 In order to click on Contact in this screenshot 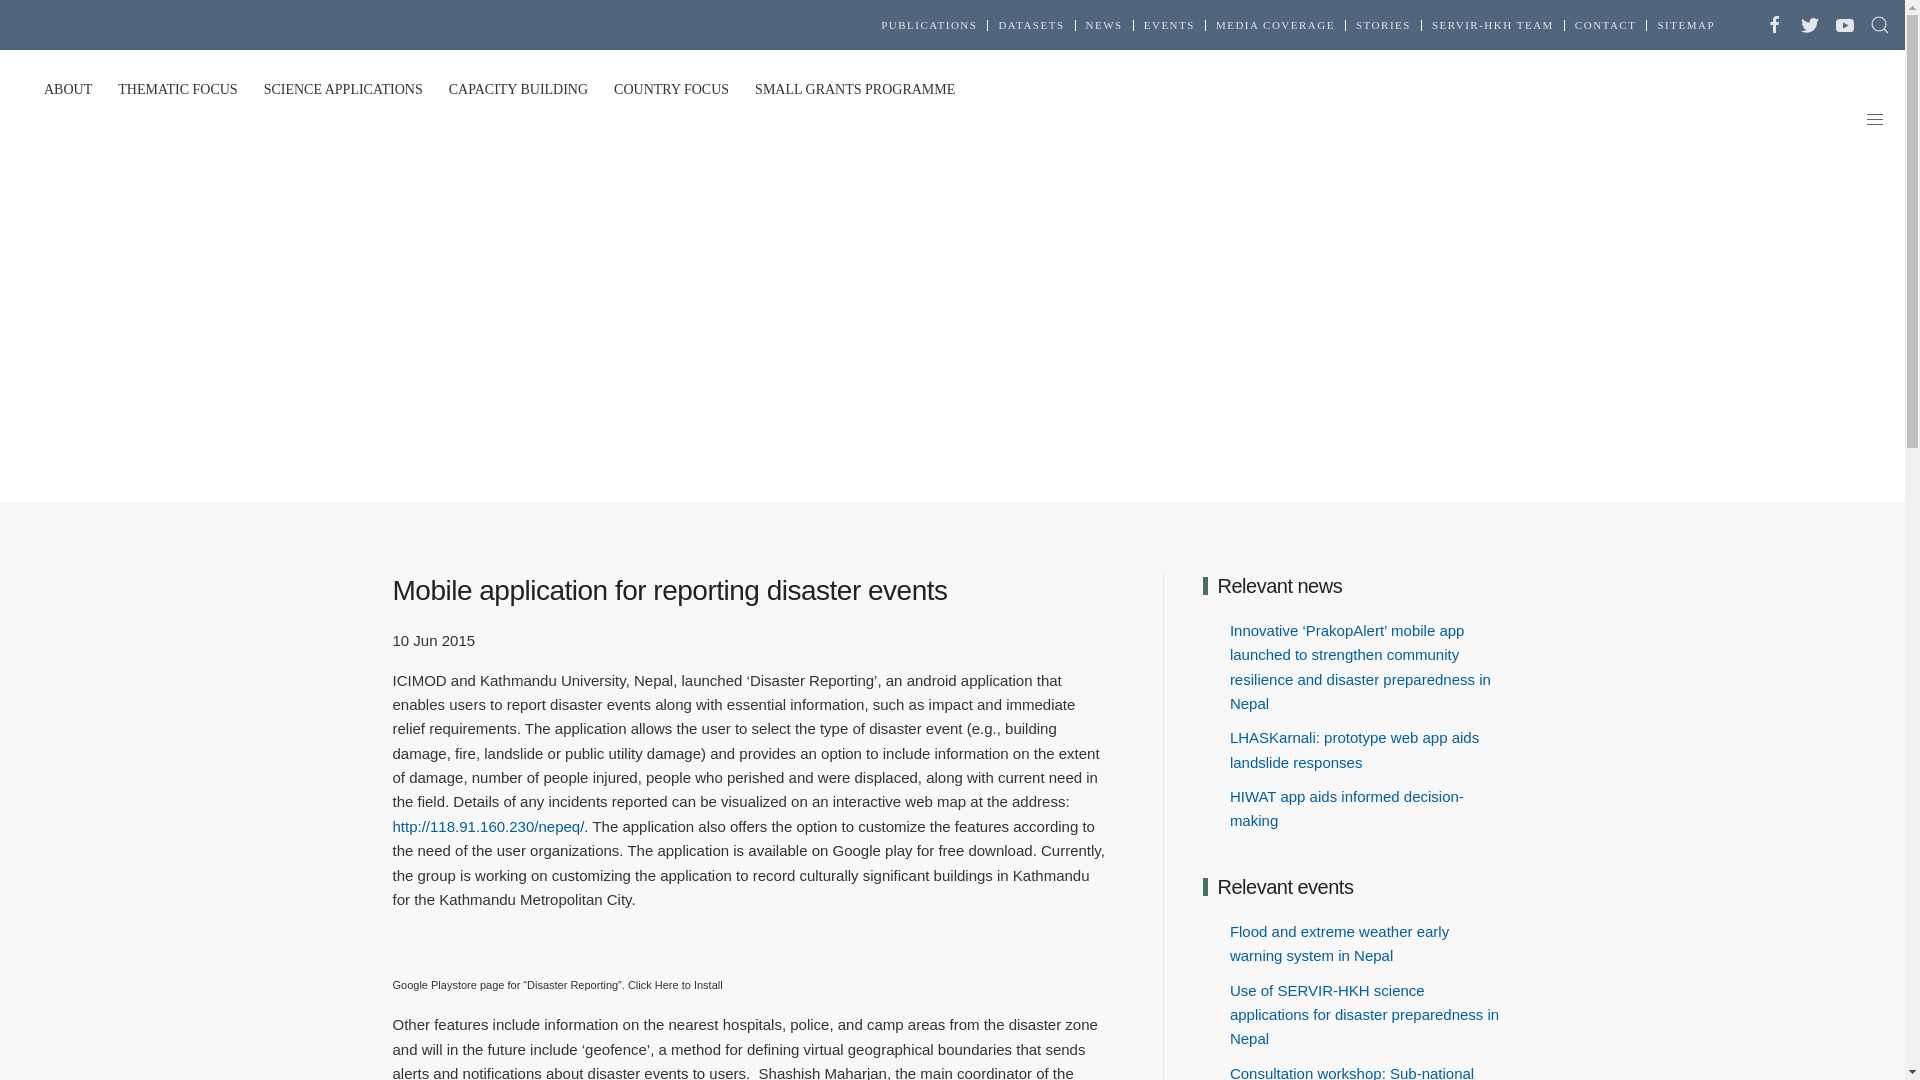, I will do `click(1606, 26)`.